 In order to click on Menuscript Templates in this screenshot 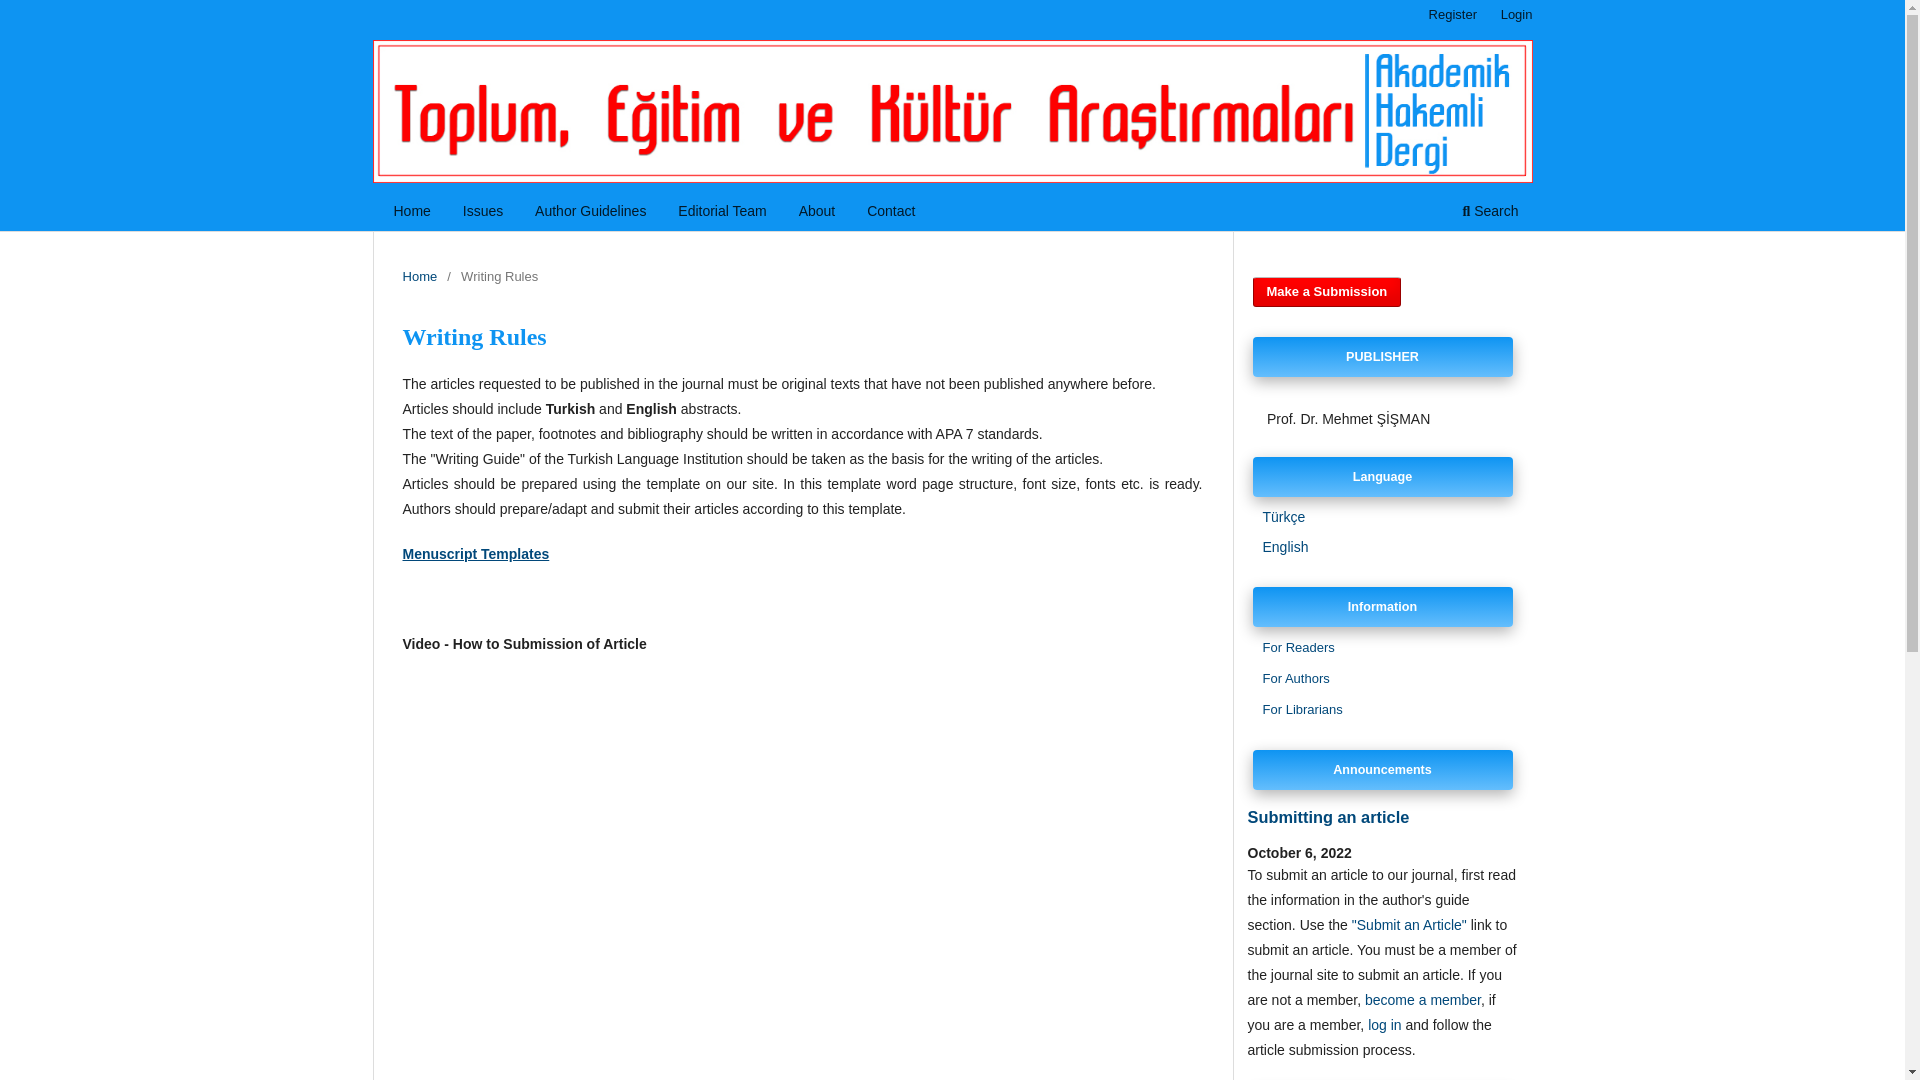, I will do `click(475, 554)`.